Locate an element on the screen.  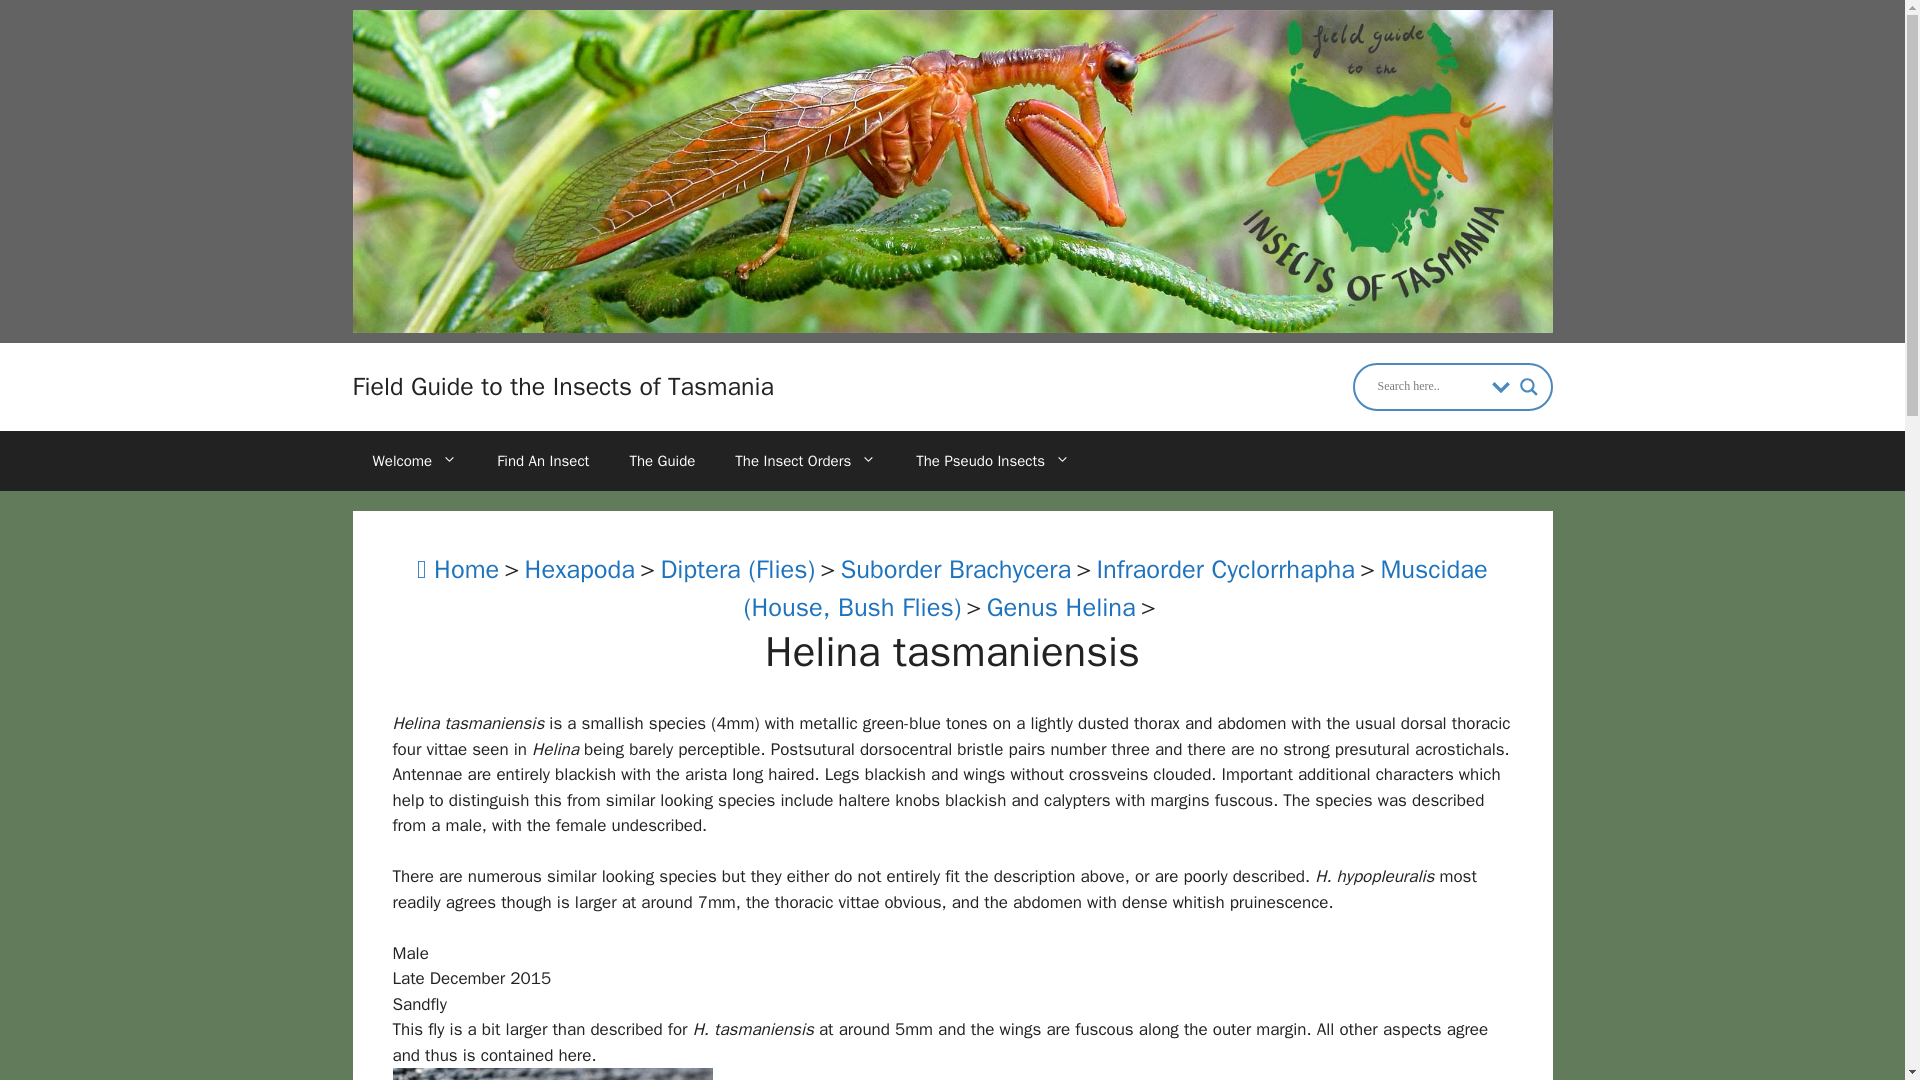
Welcome is located at coordinates (414, 460).